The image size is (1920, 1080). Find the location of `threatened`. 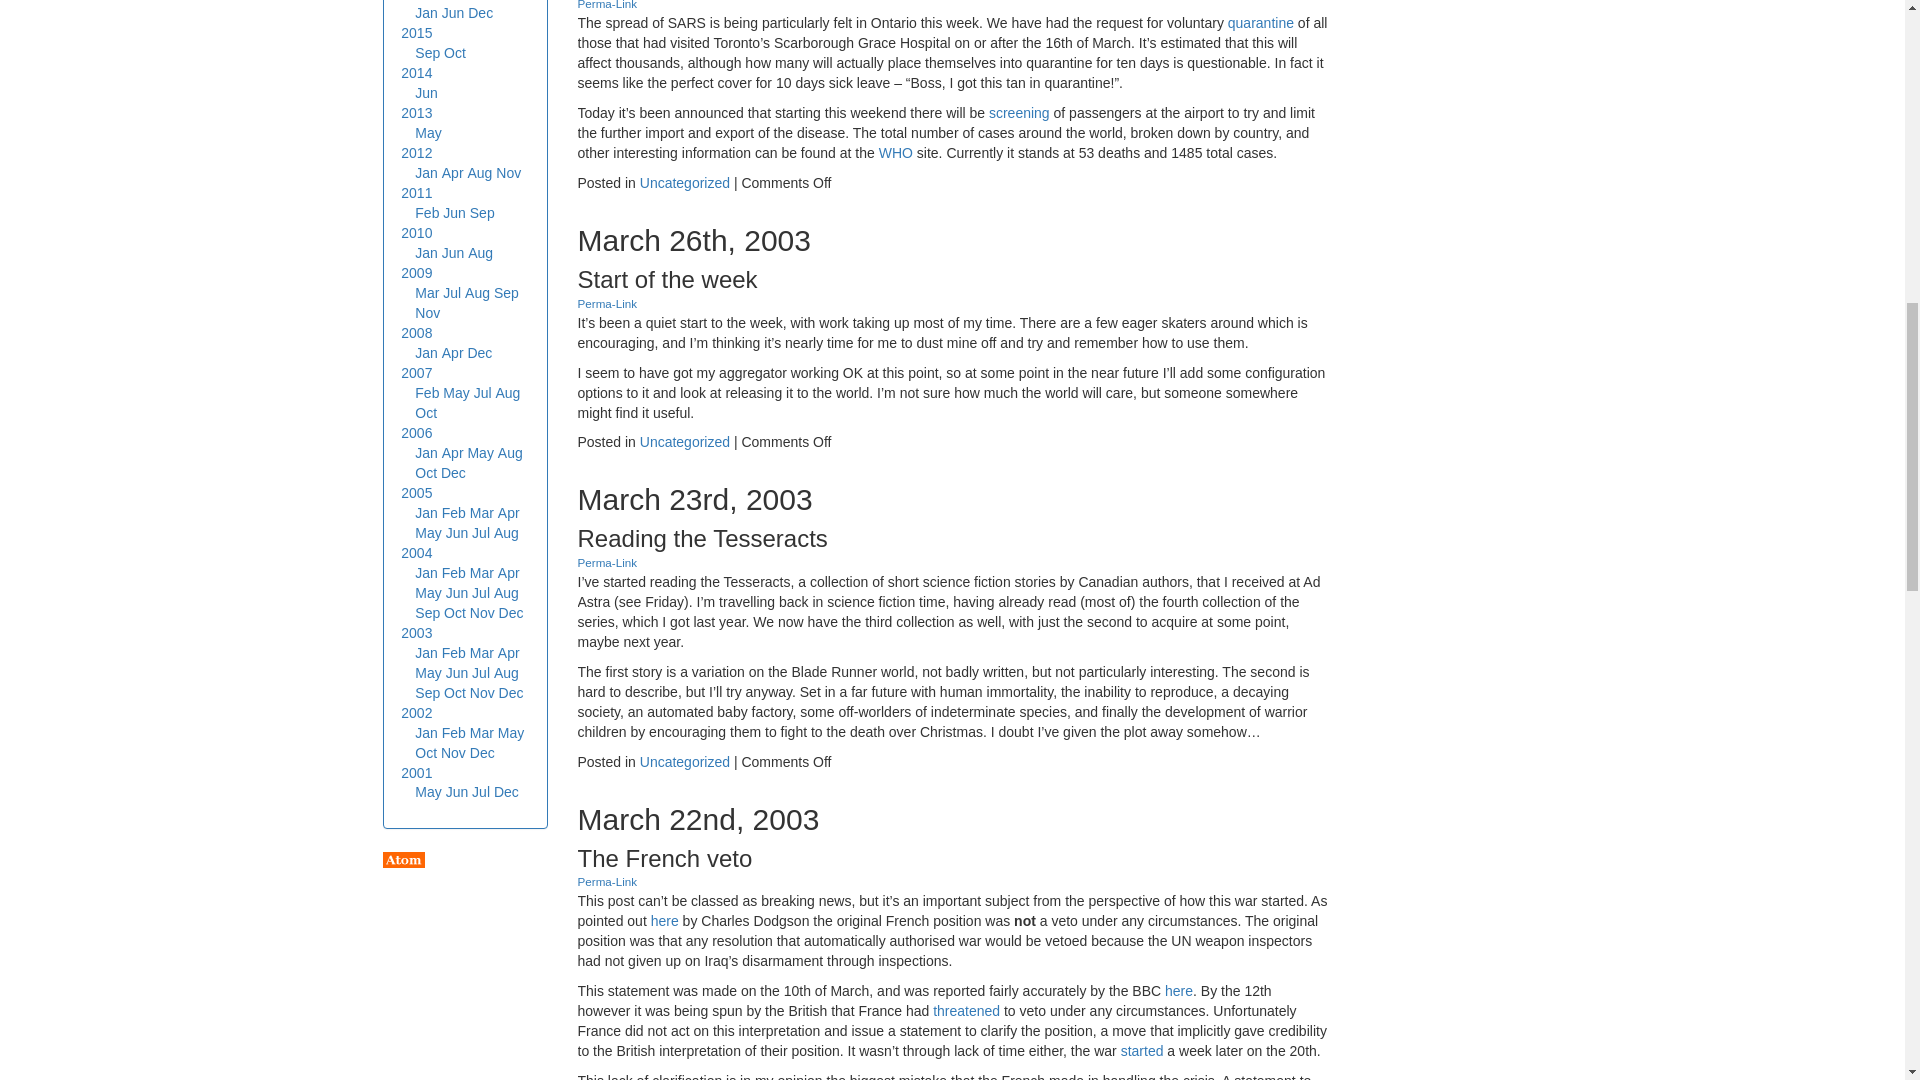

threatened is located at coordinates (966, 1011).